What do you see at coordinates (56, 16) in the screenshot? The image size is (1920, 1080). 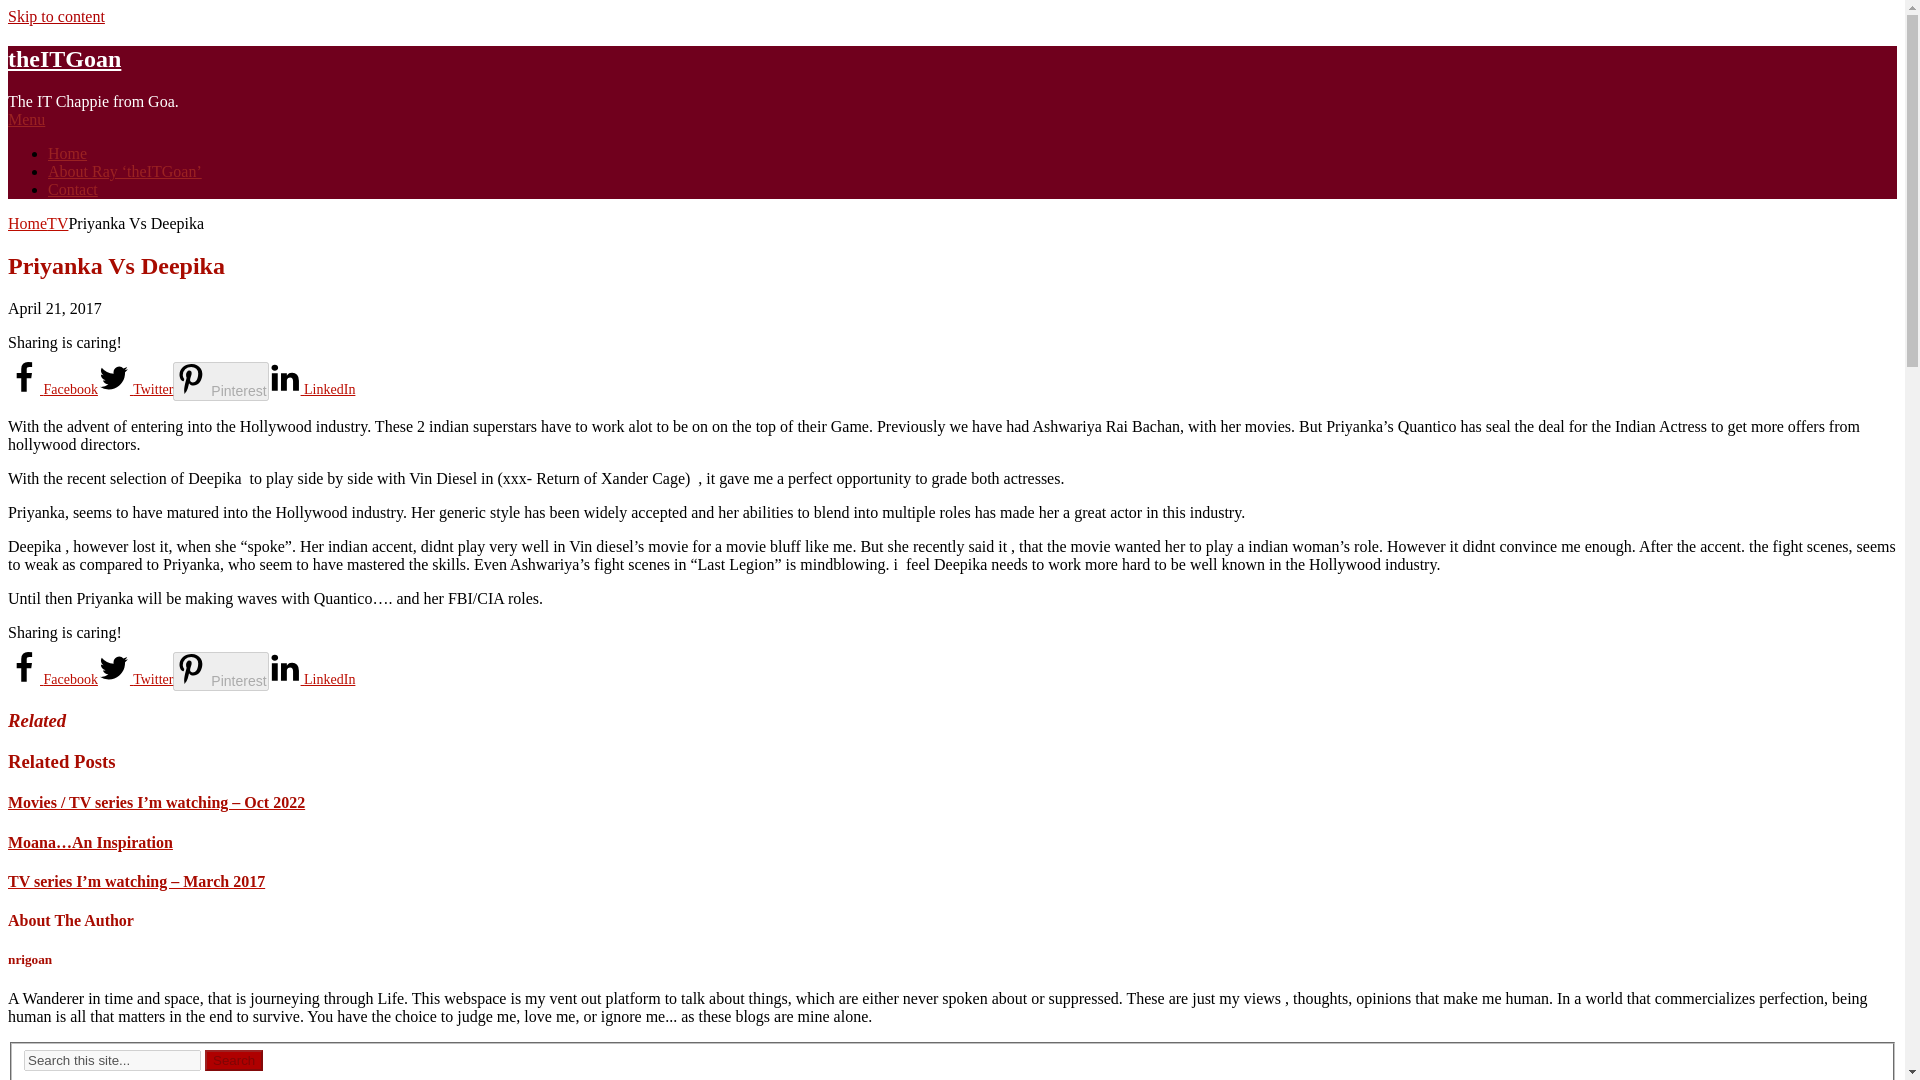 I see `Skip to content` at bounding box center [56, 16].